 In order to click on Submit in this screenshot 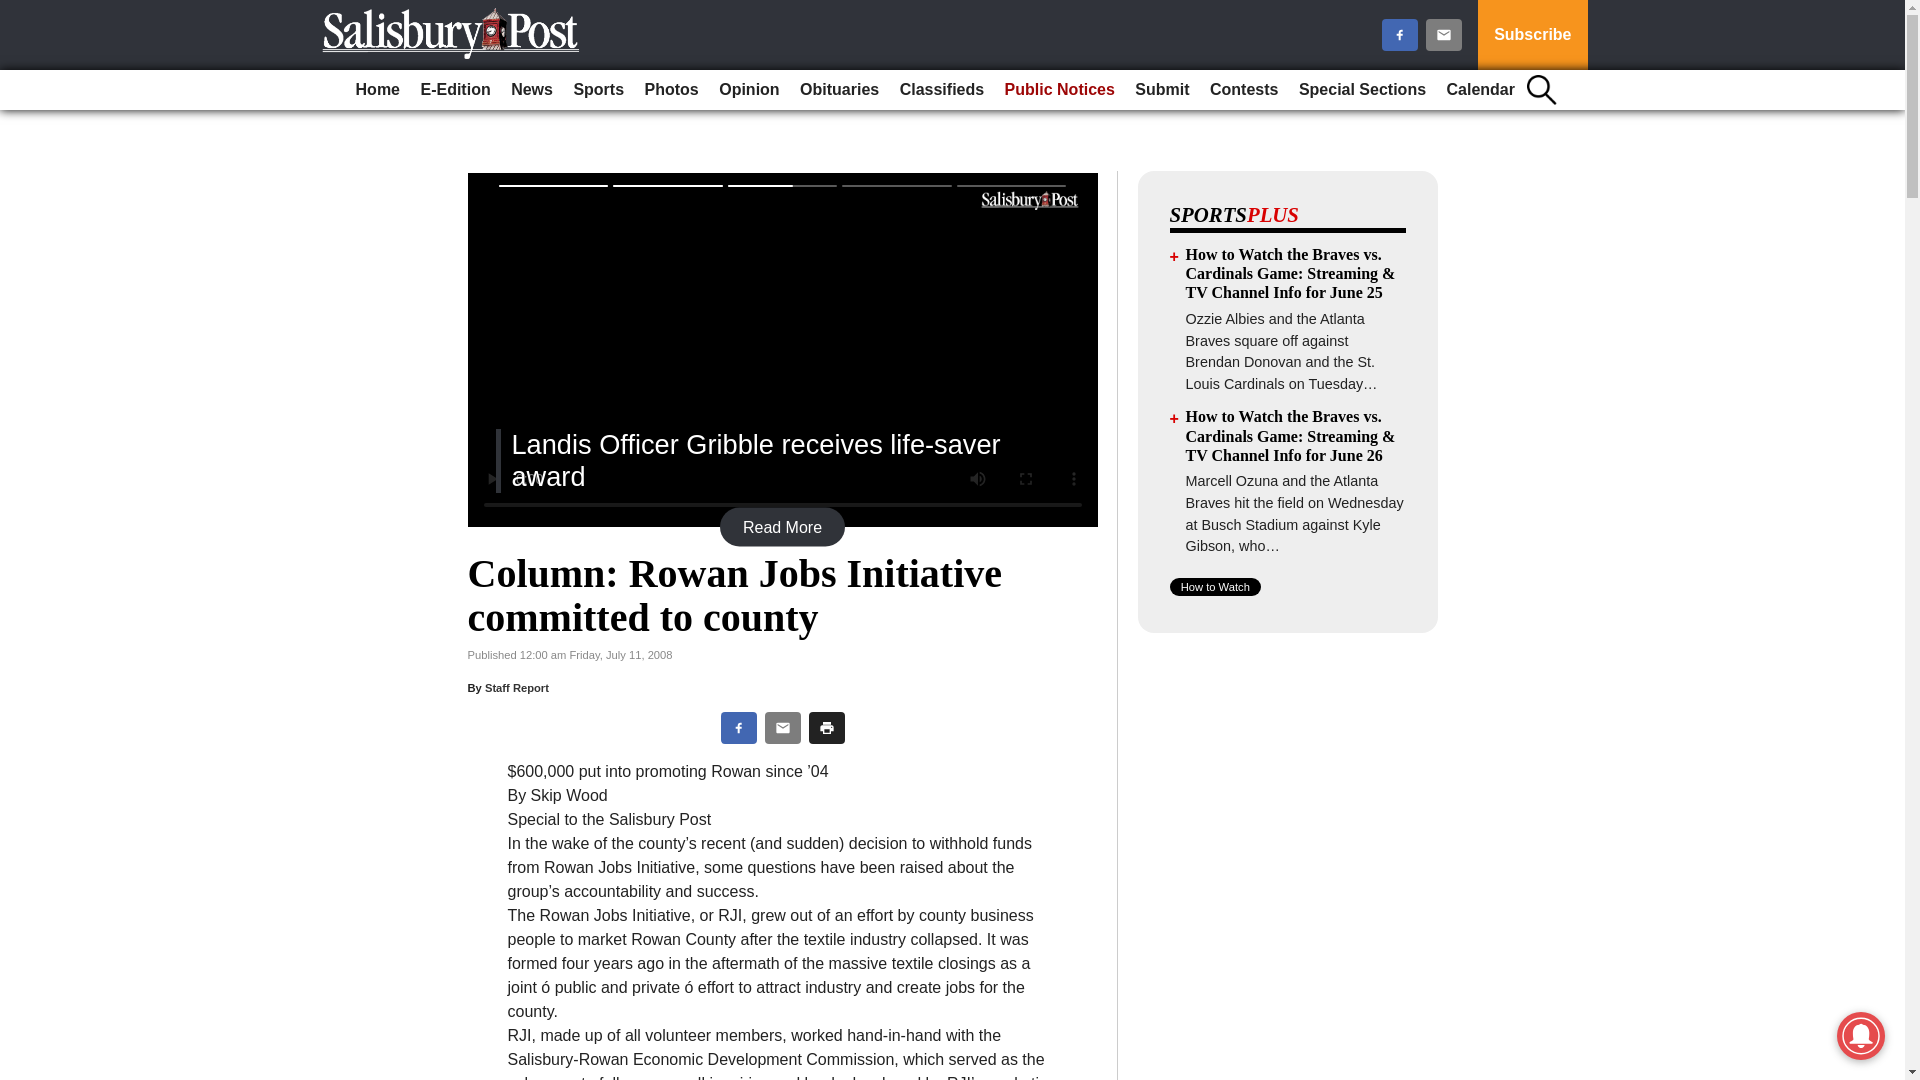, I will do `click(1162, 90)`.